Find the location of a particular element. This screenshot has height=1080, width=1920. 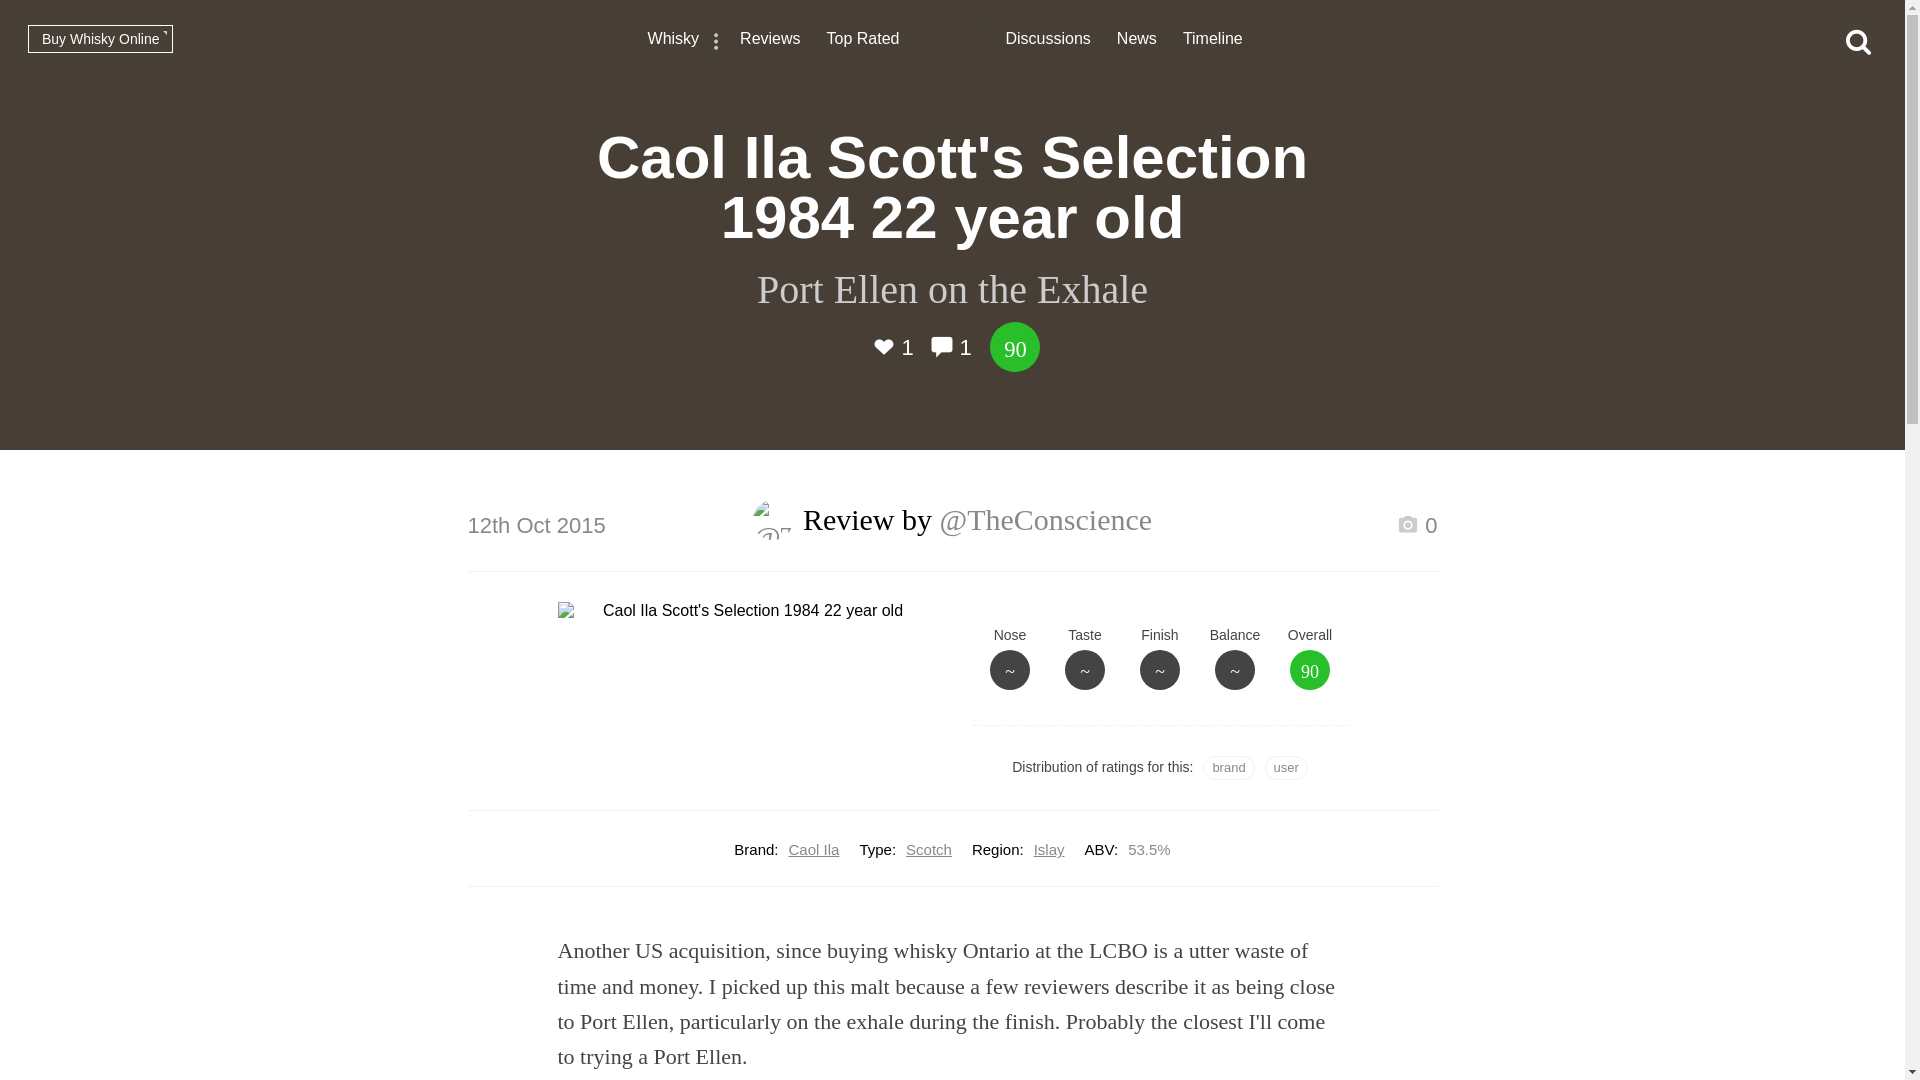

Whisky reviews is located at coordinates (770, 41).